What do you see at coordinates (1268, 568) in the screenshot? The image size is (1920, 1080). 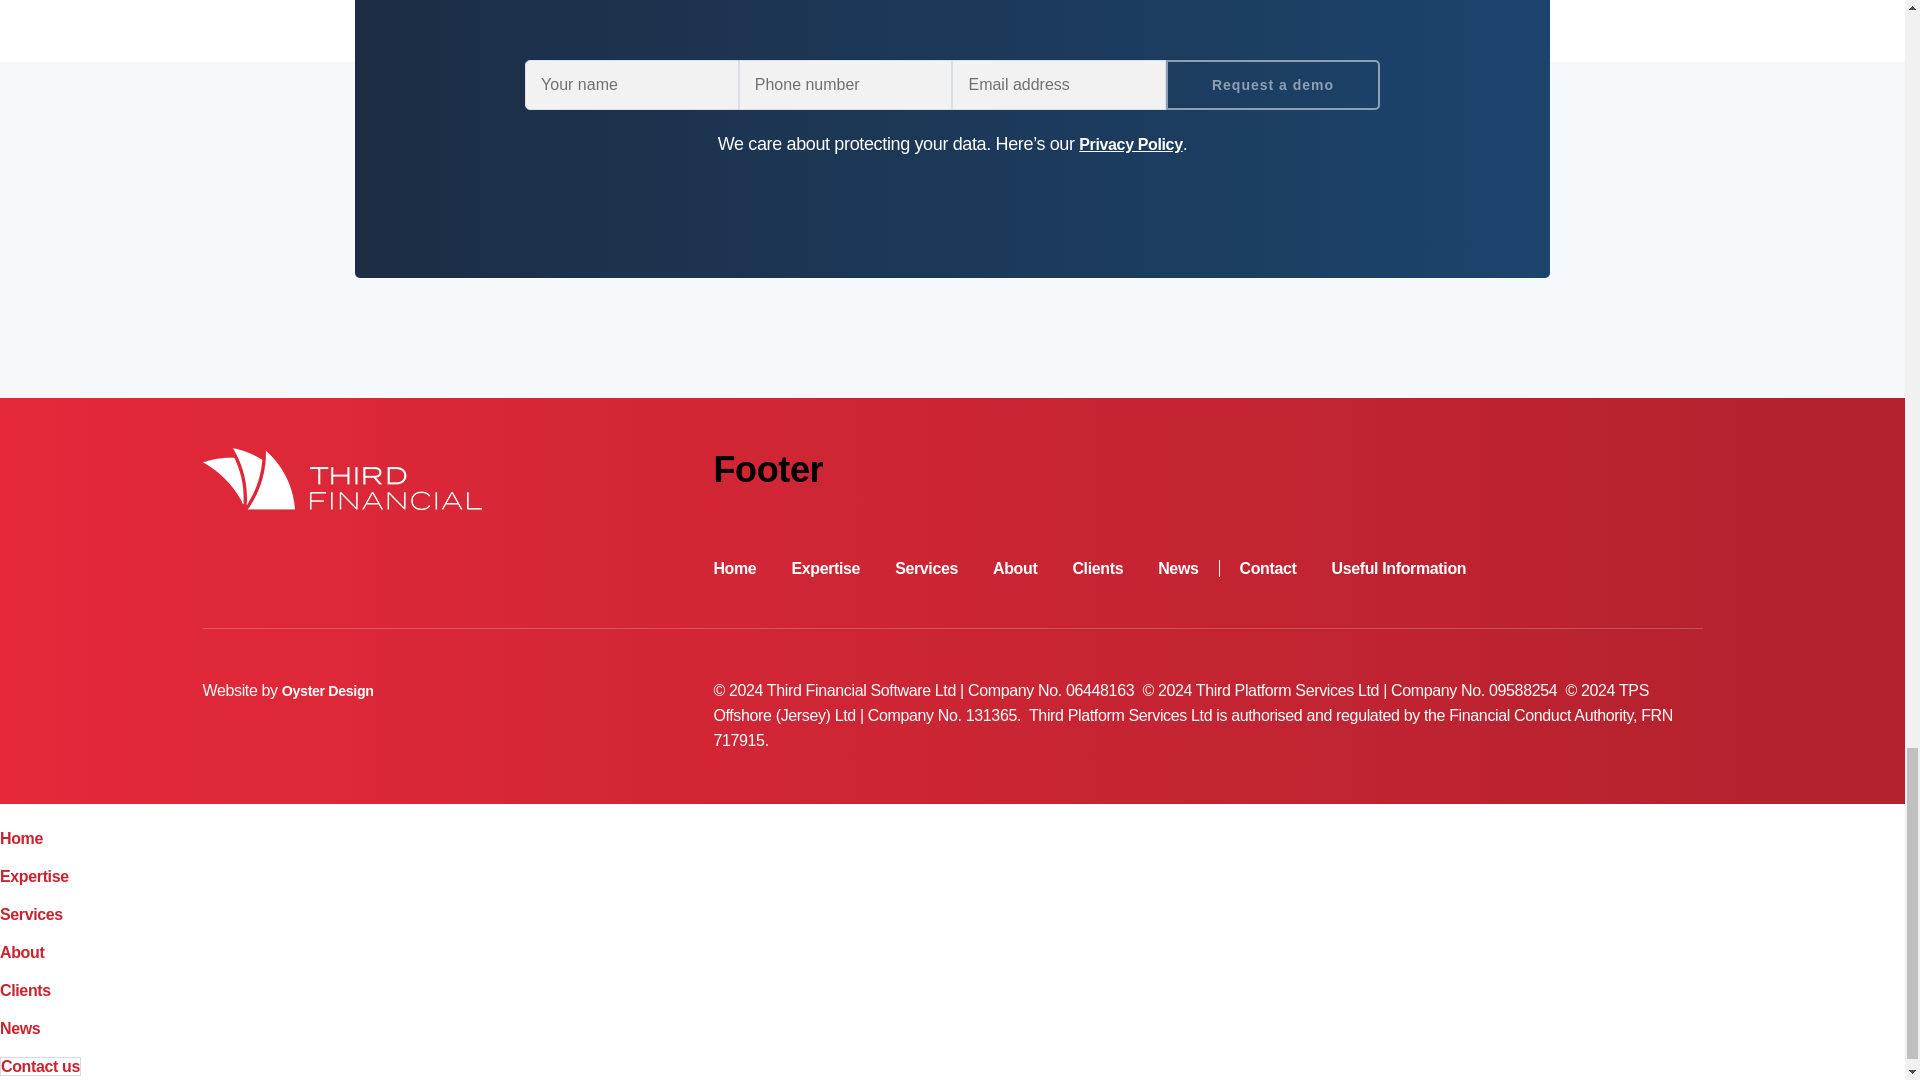 I see `Contact` at bounding box center [1268, 568].